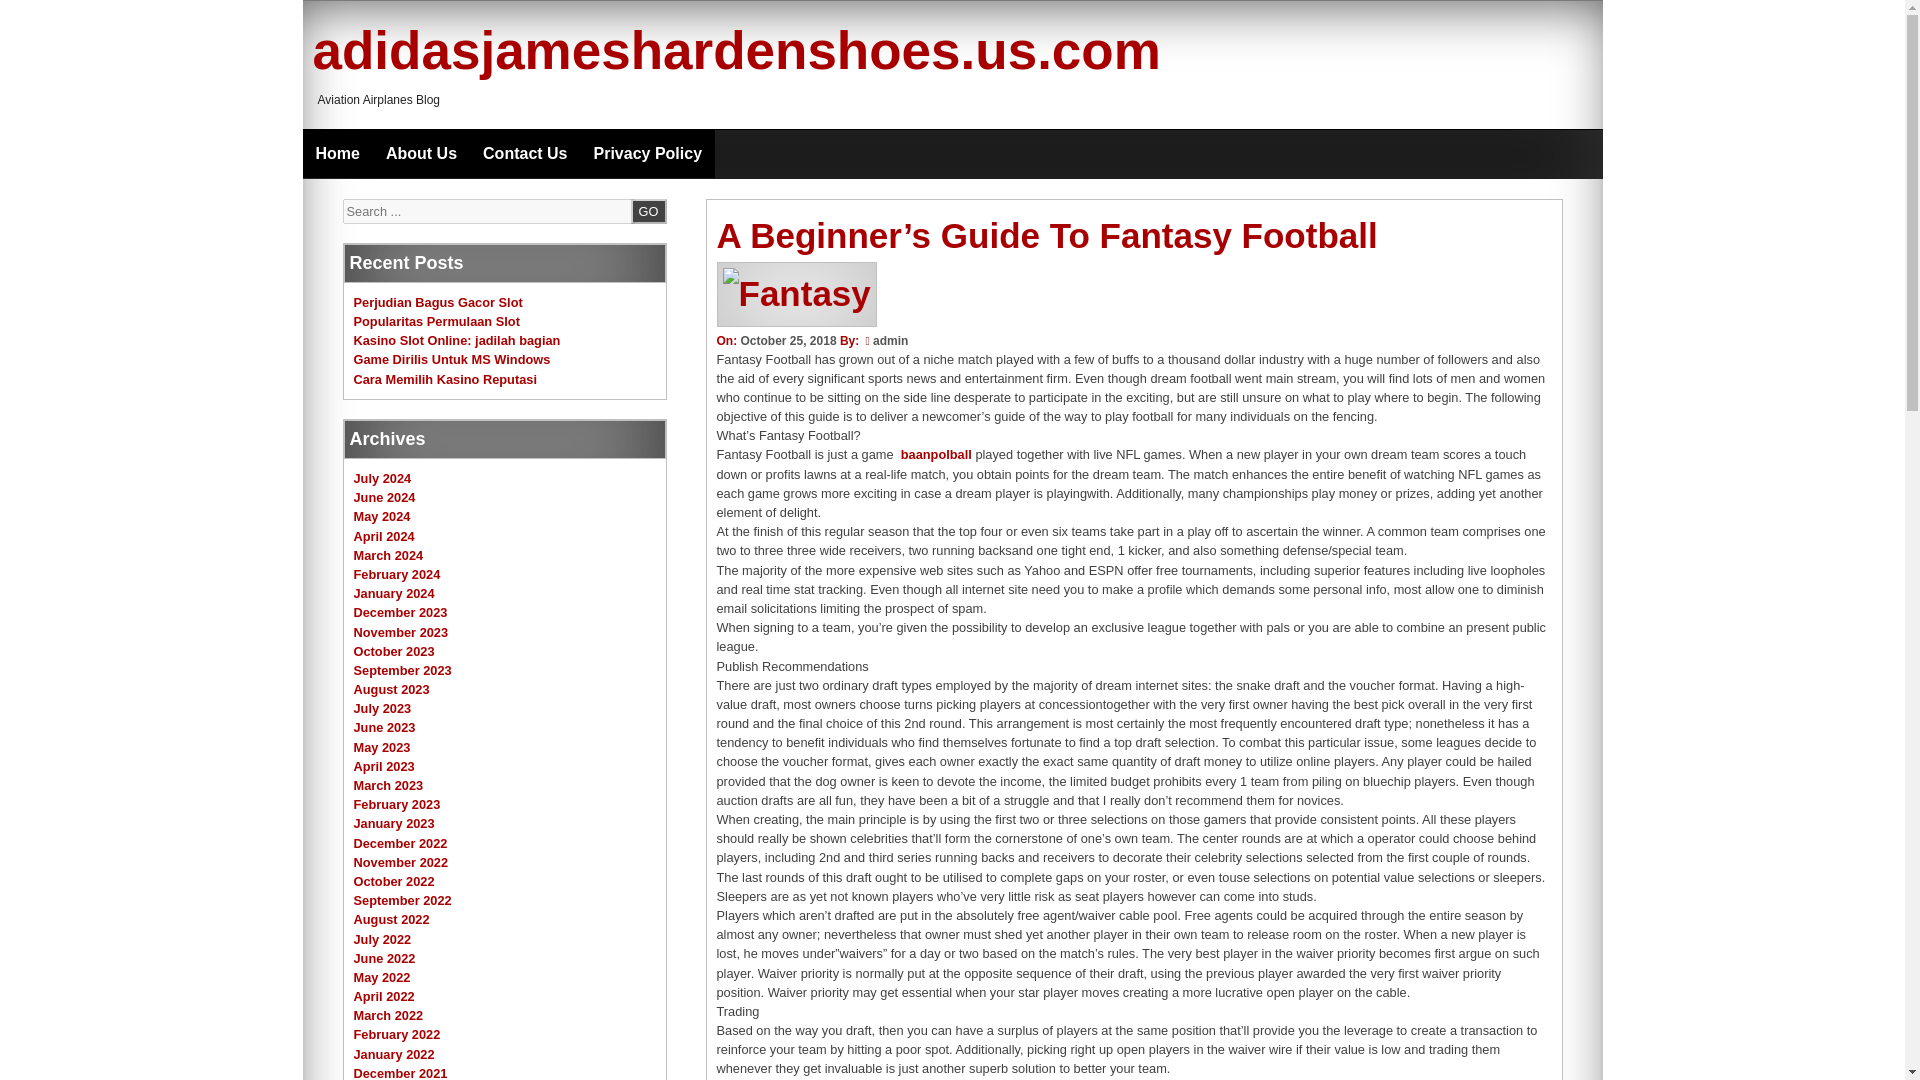 Image resolution: width=1920 pixels, height=1080 pixels. I want to click on October 25, 2018, so click(787, 340).